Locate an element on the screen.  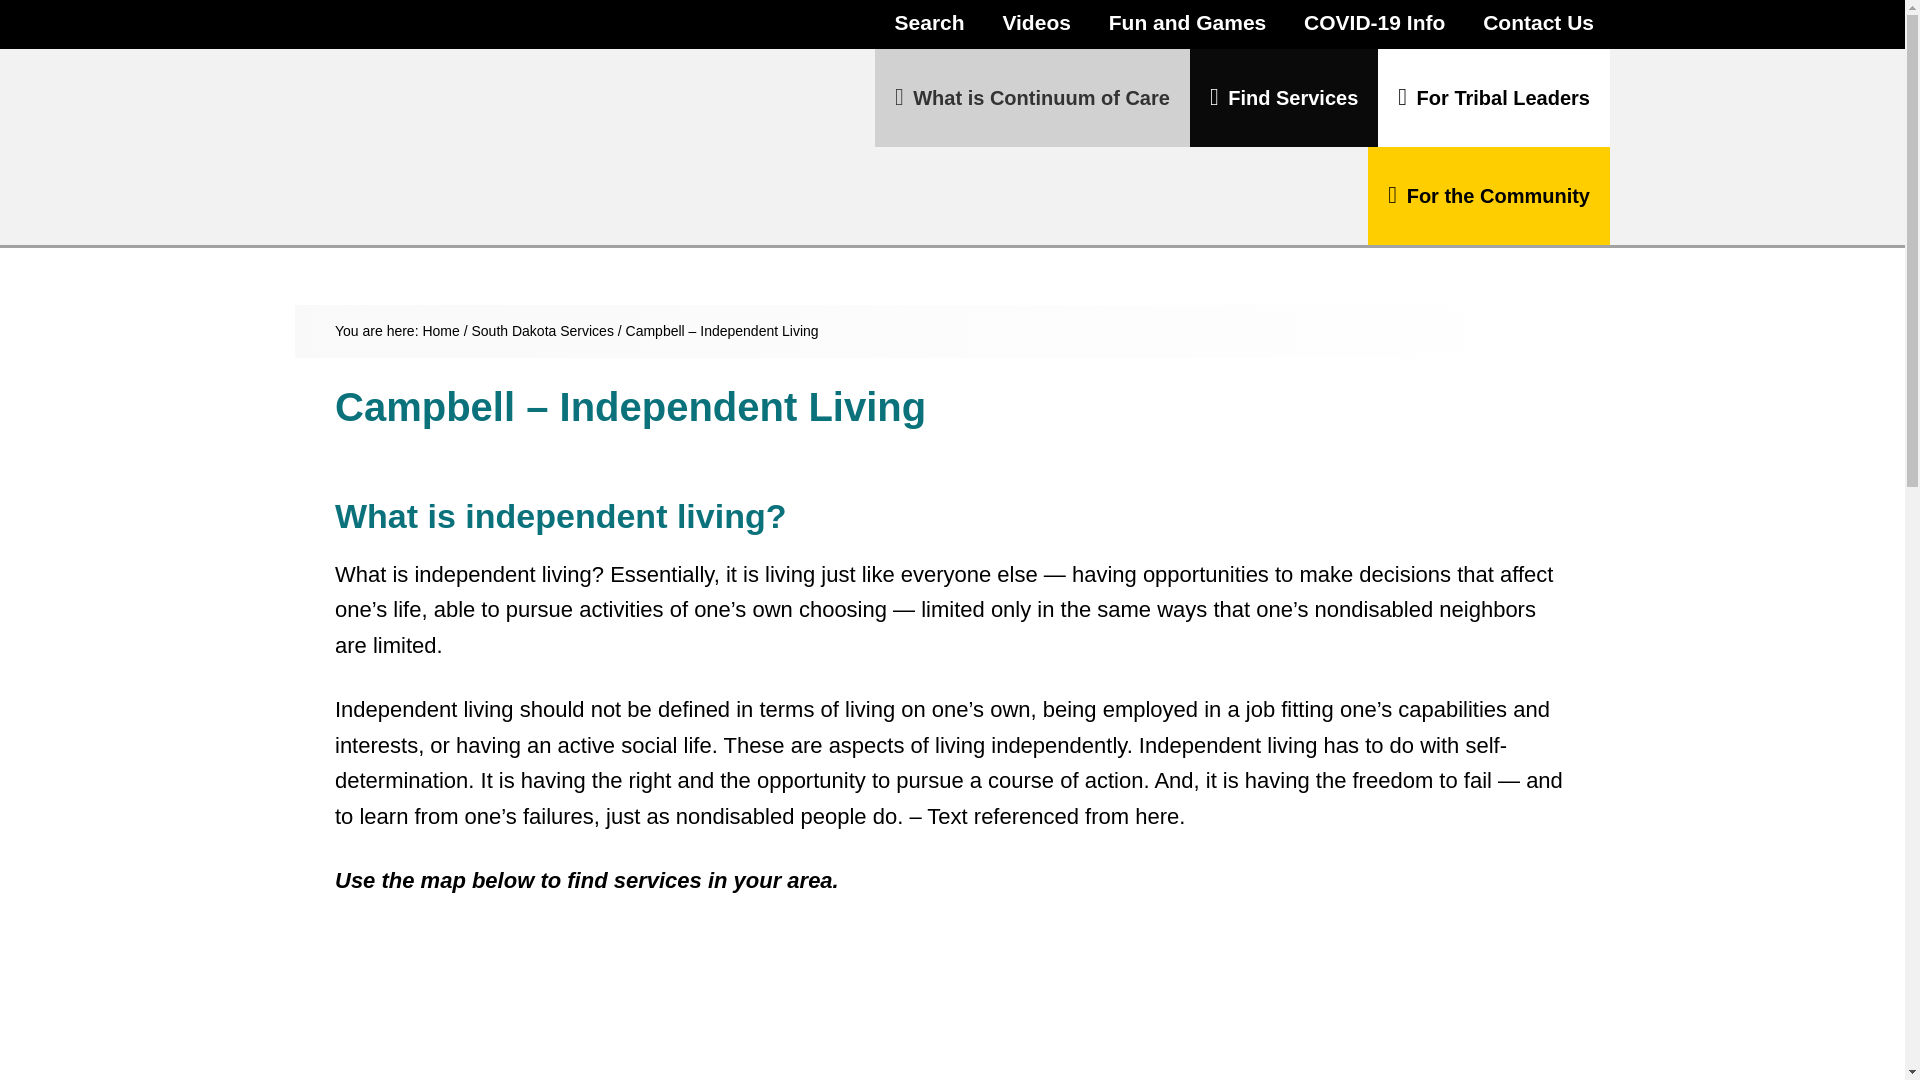
NICOA COMPASS is located at coordinates (465, 97).